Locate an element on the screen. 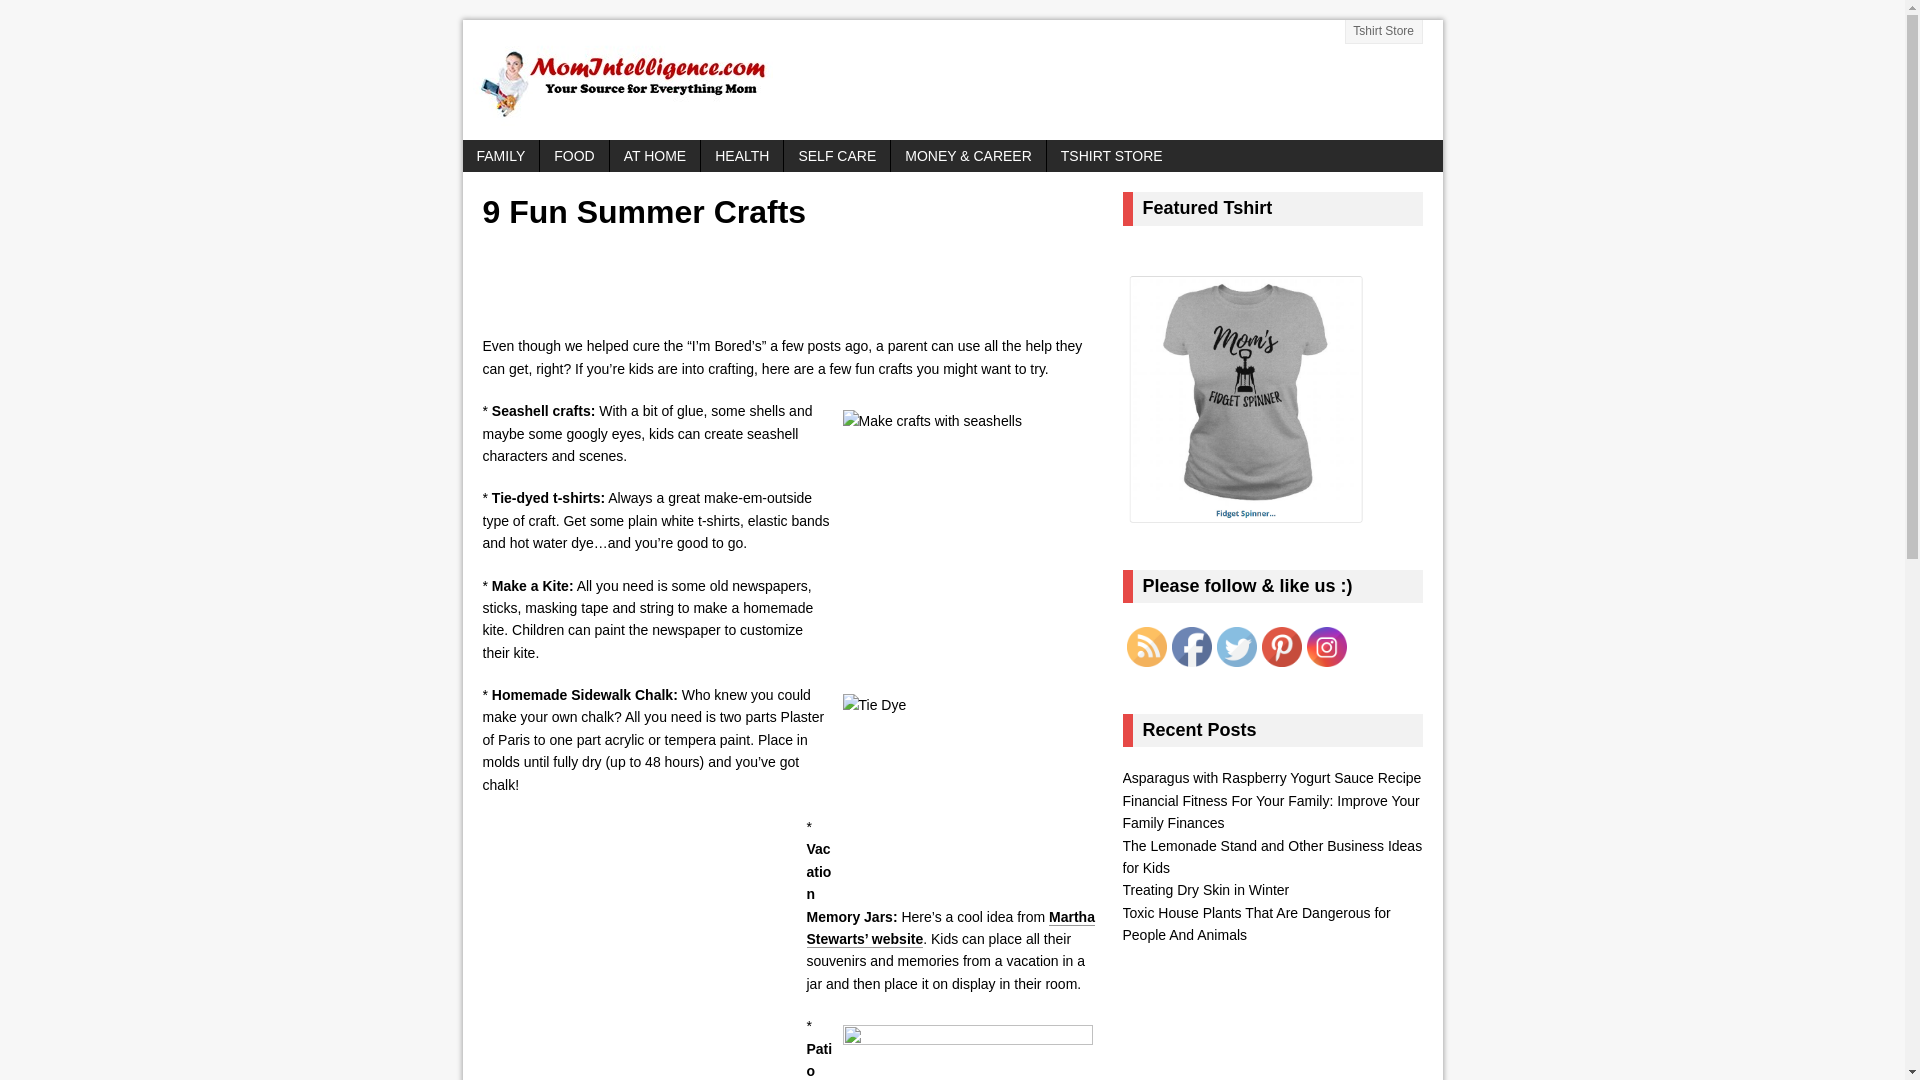 Image resolution: width=1920 pixels, height=1080 pixels. FOOD is located at coordinates (574, 156).